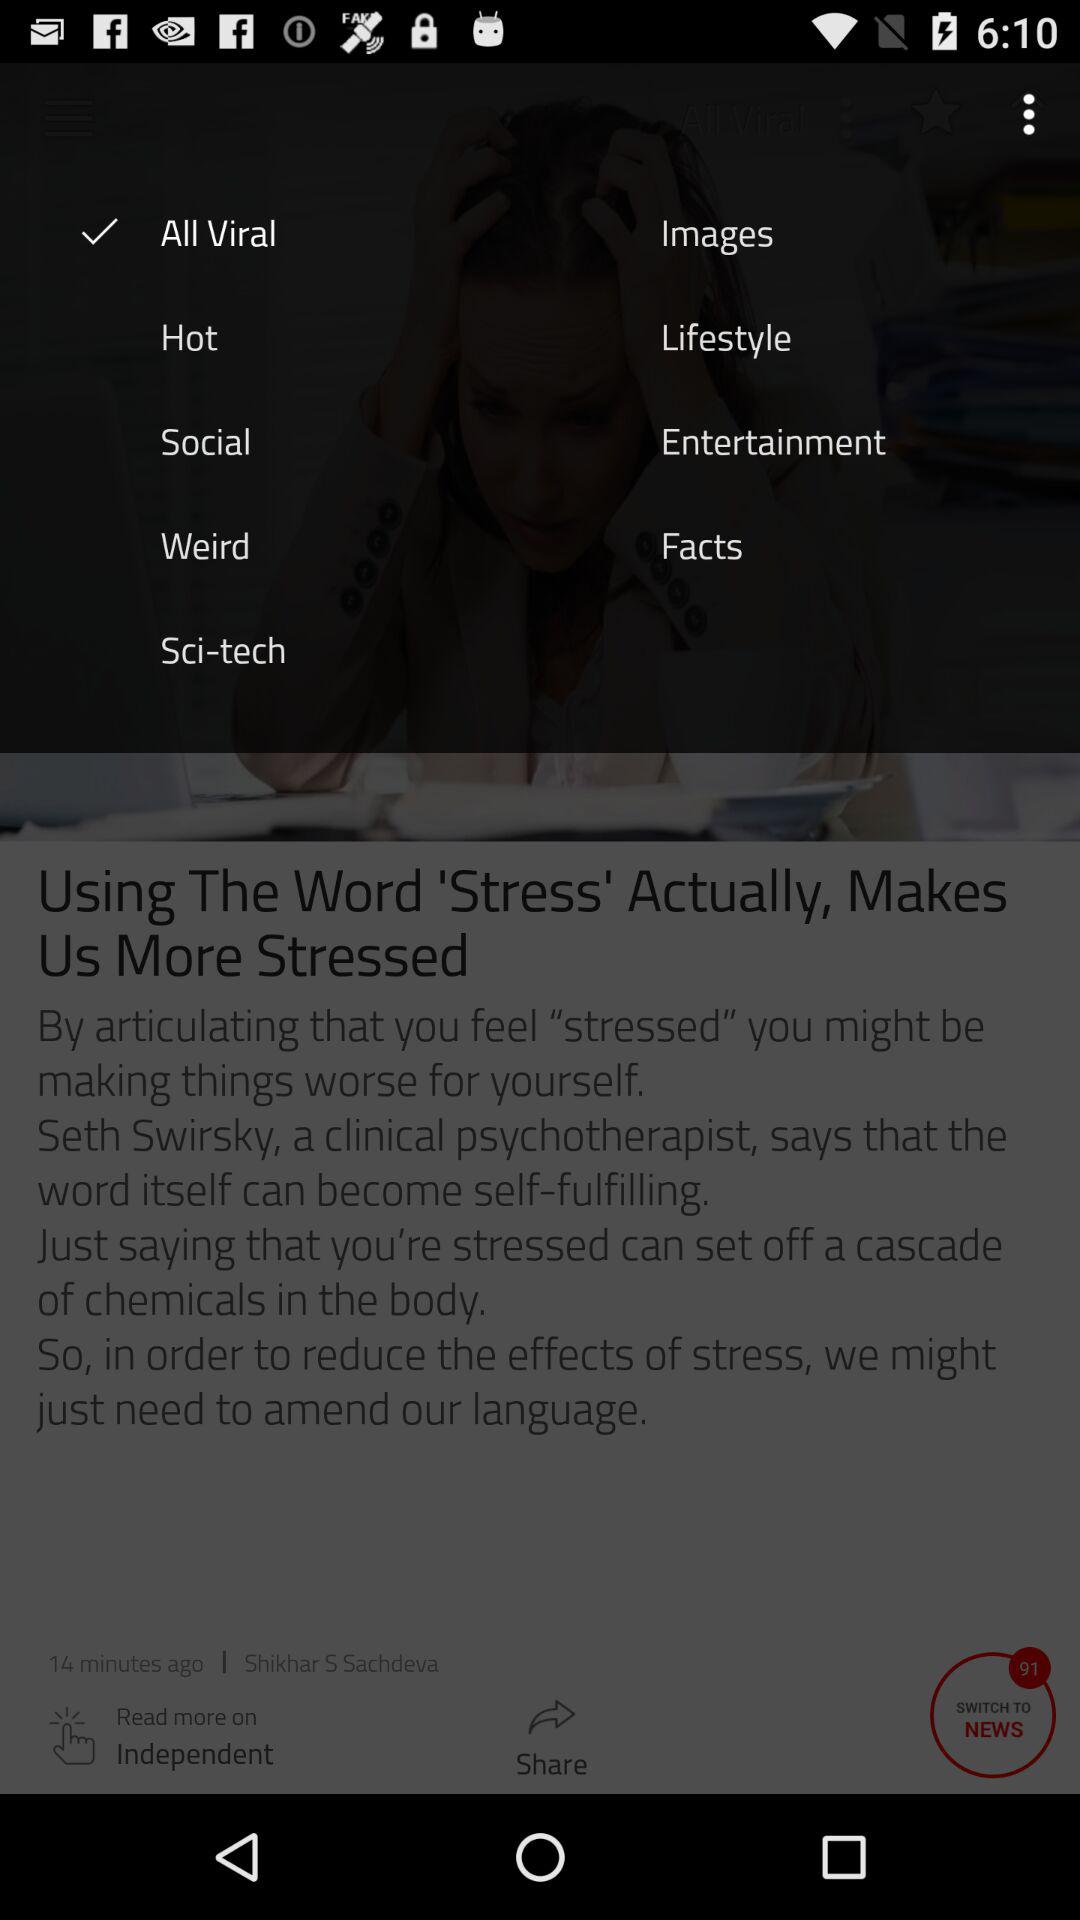 This screenshot has width=1080, height=1920. Describe the element at coordinates (702, 543) in the screenshot. I see `open the facts item` at that location.